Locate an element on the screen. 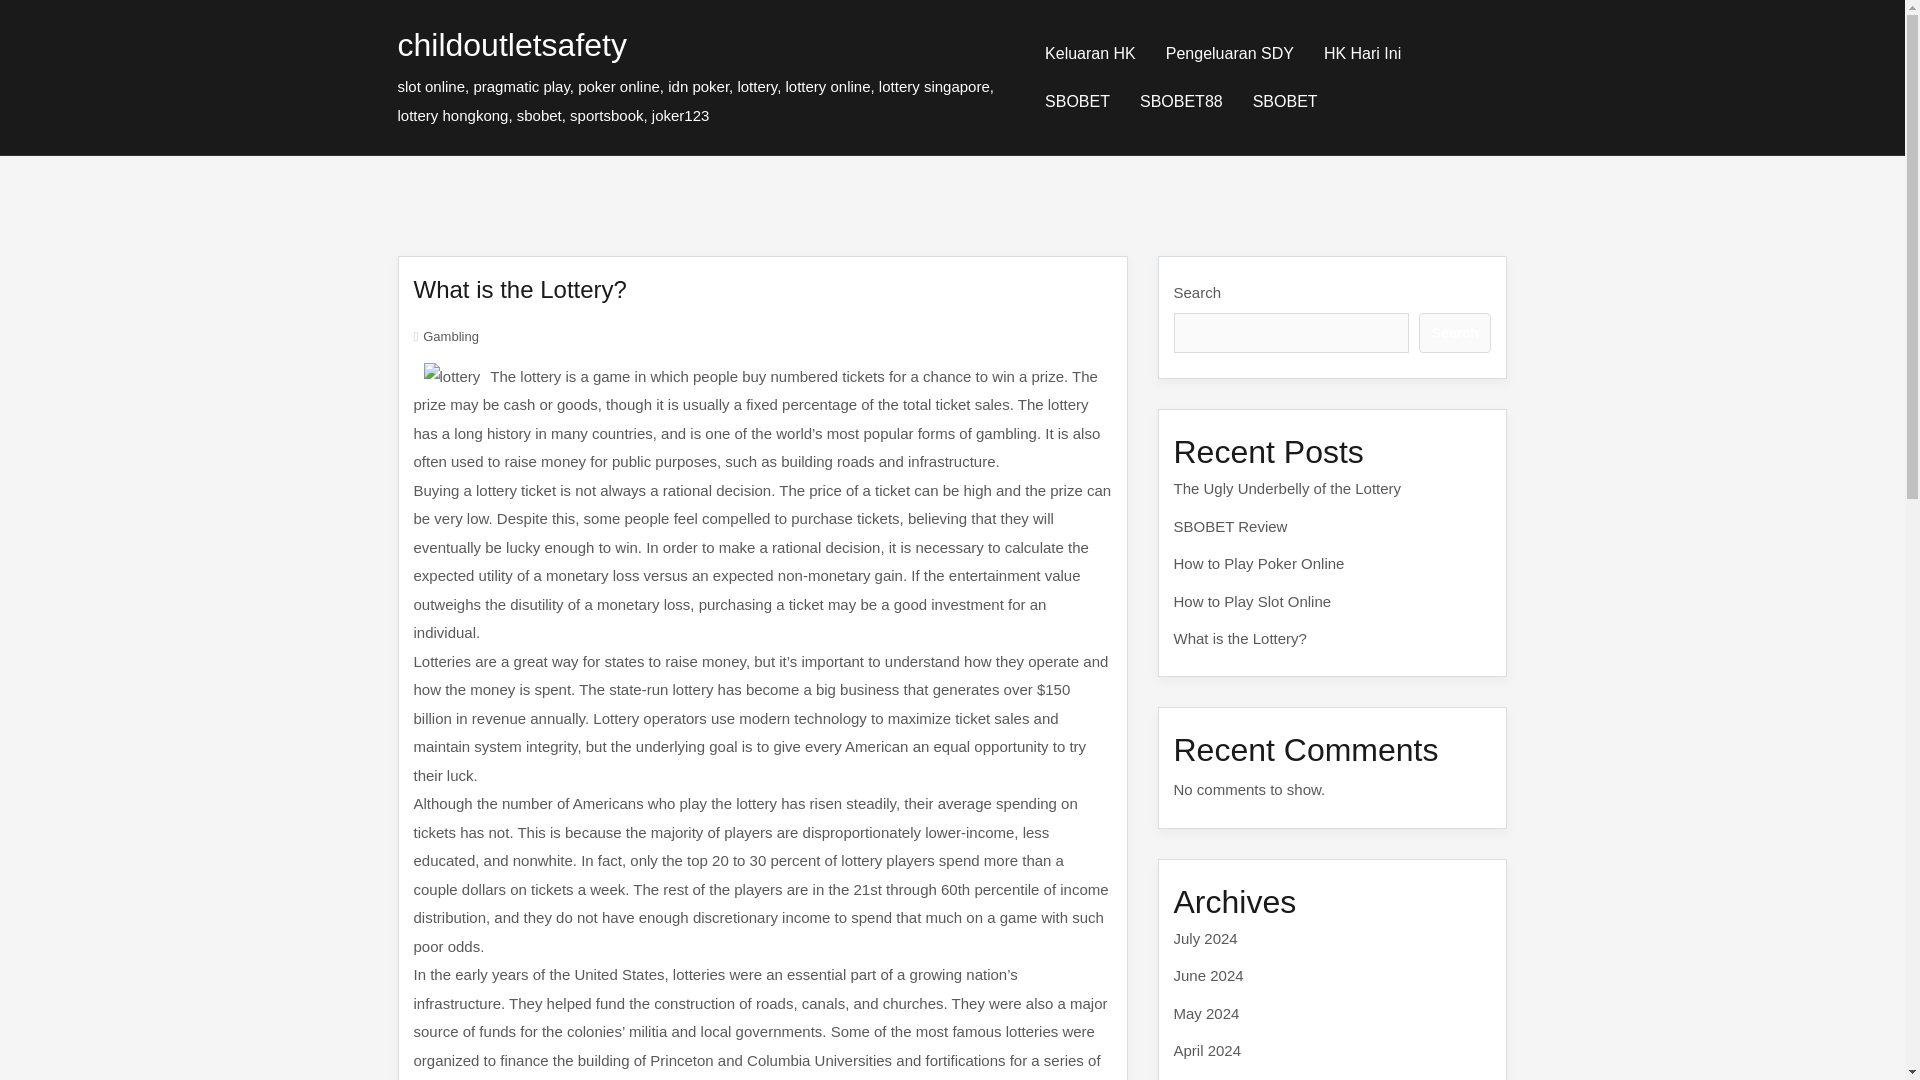  June 2024 is located at coordinates (1208, 974).